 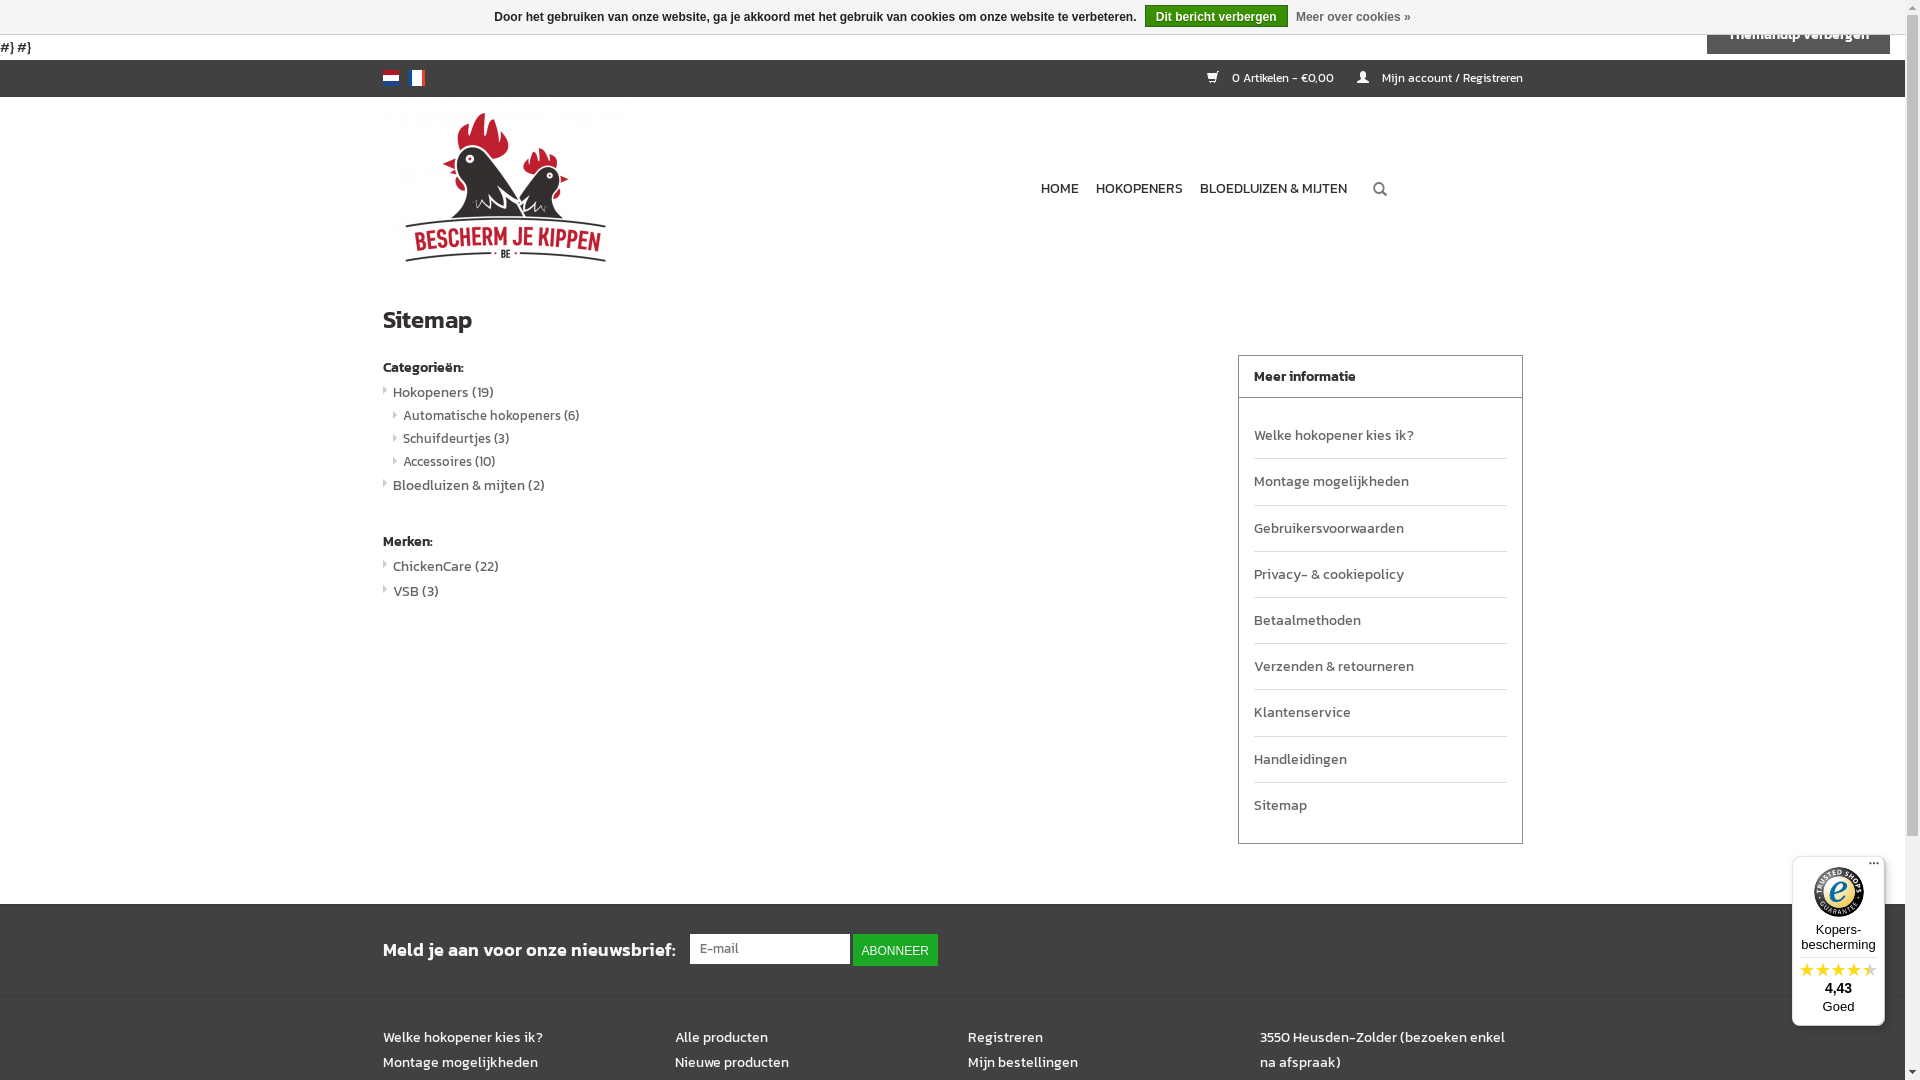 What do you see at coordinates (1380, 712) in the screenshot?
I see `Klantenservice` at bounding box center [1380, 712].